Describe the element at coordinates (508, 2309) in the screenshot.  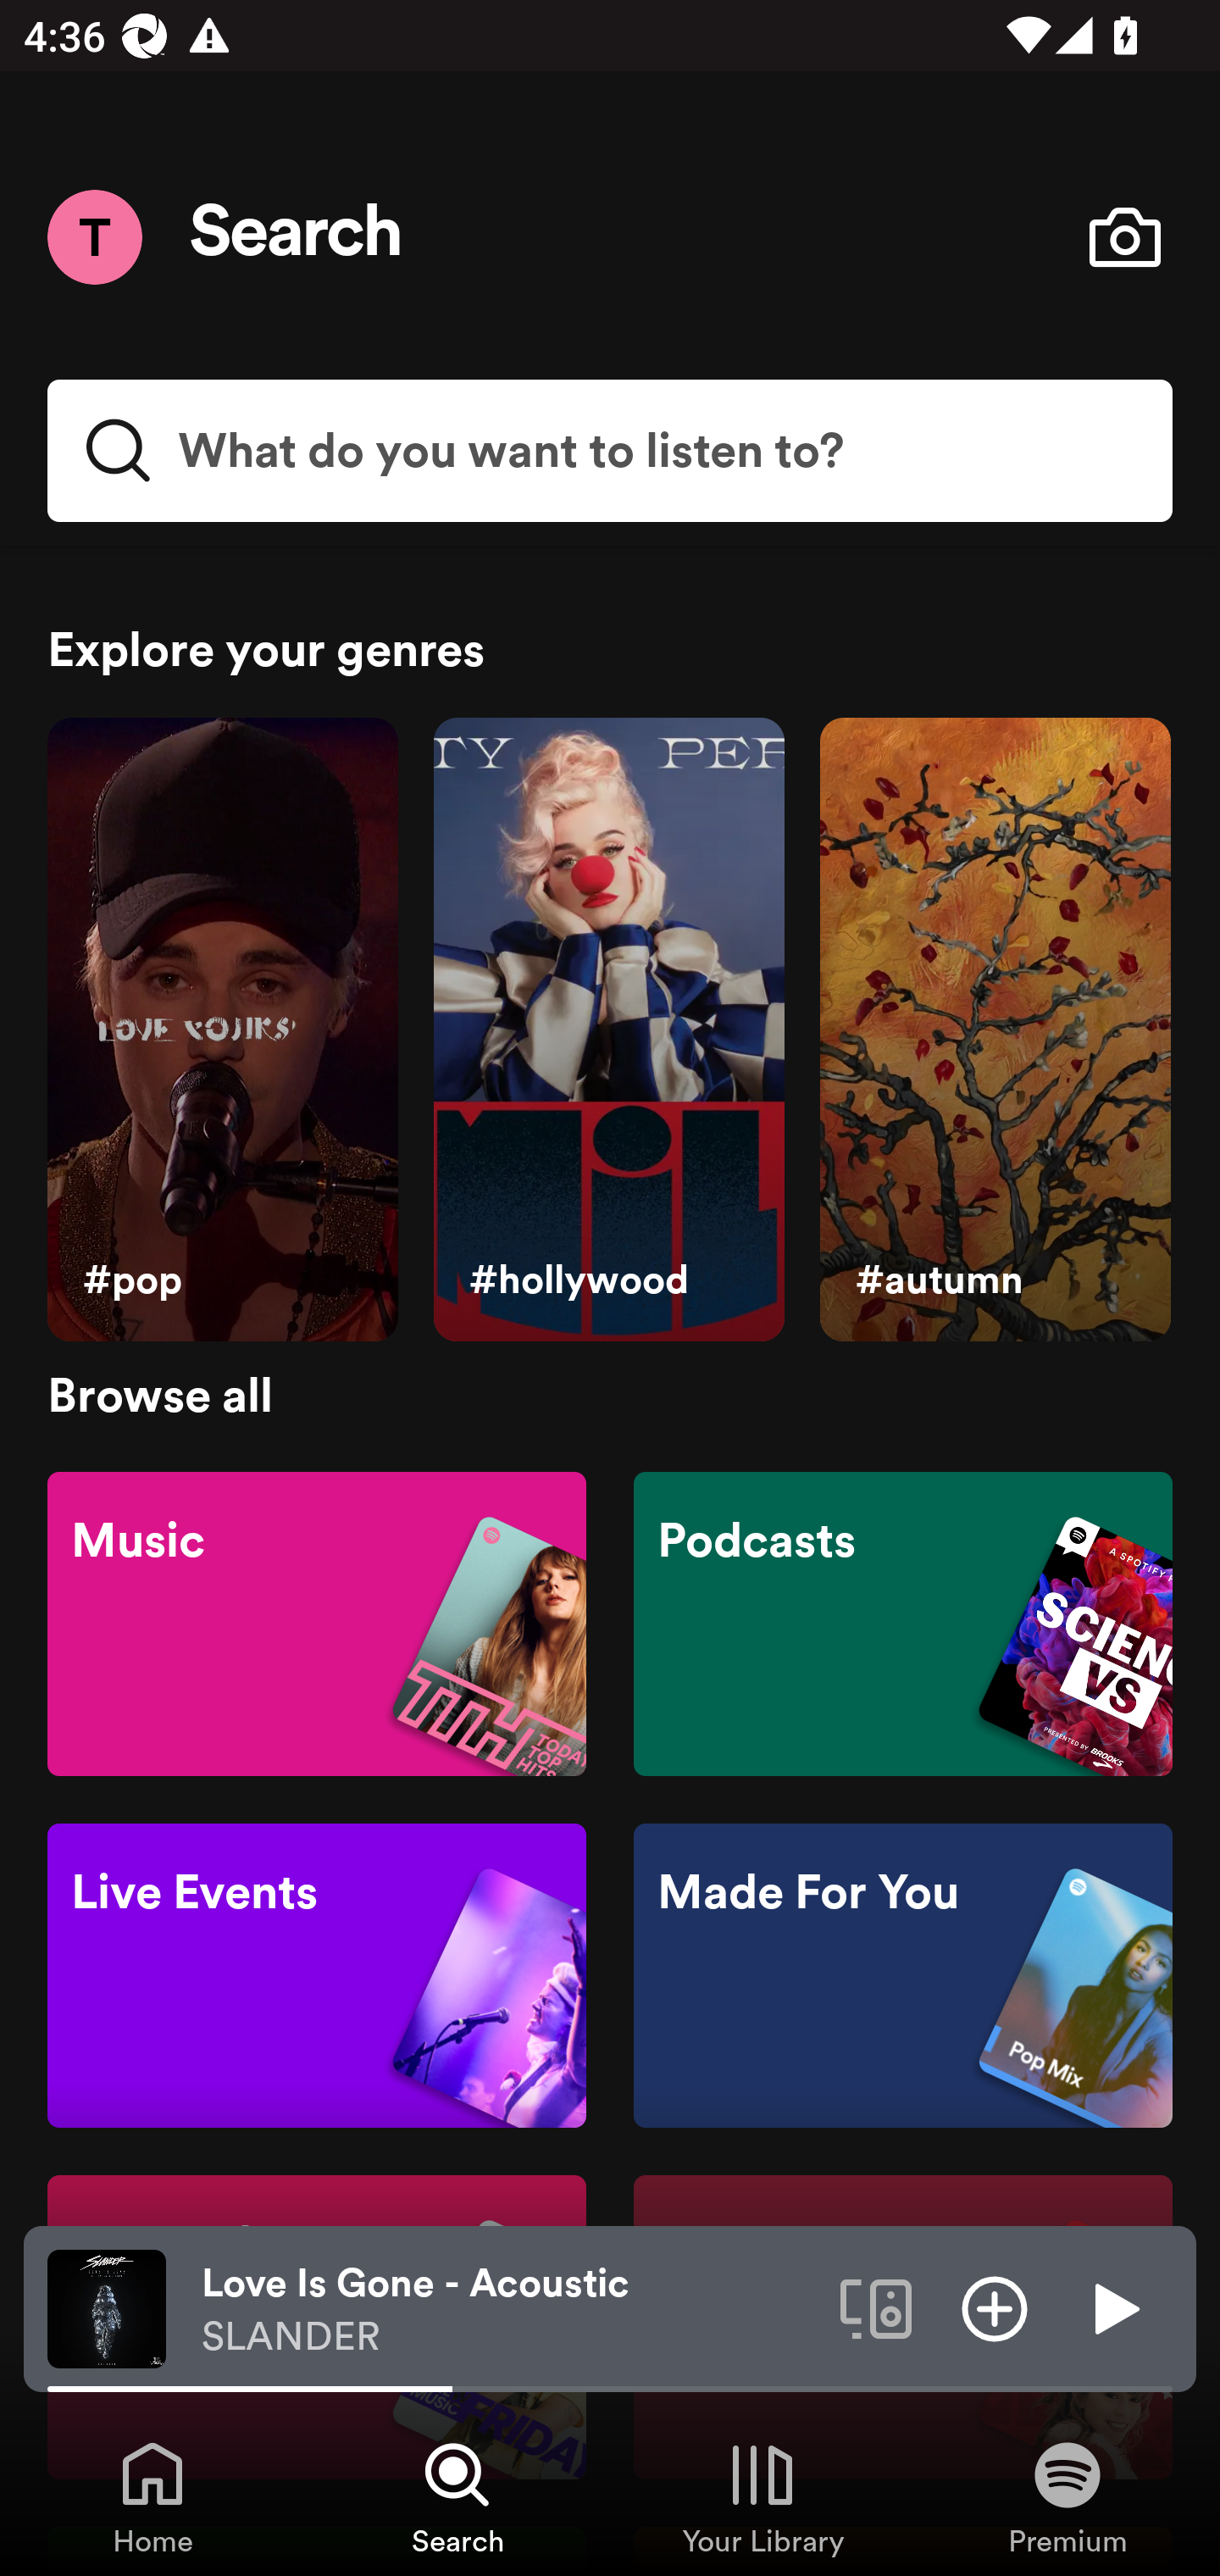
I see `Love Is Gone - Acoustic SLANDER` at that location.